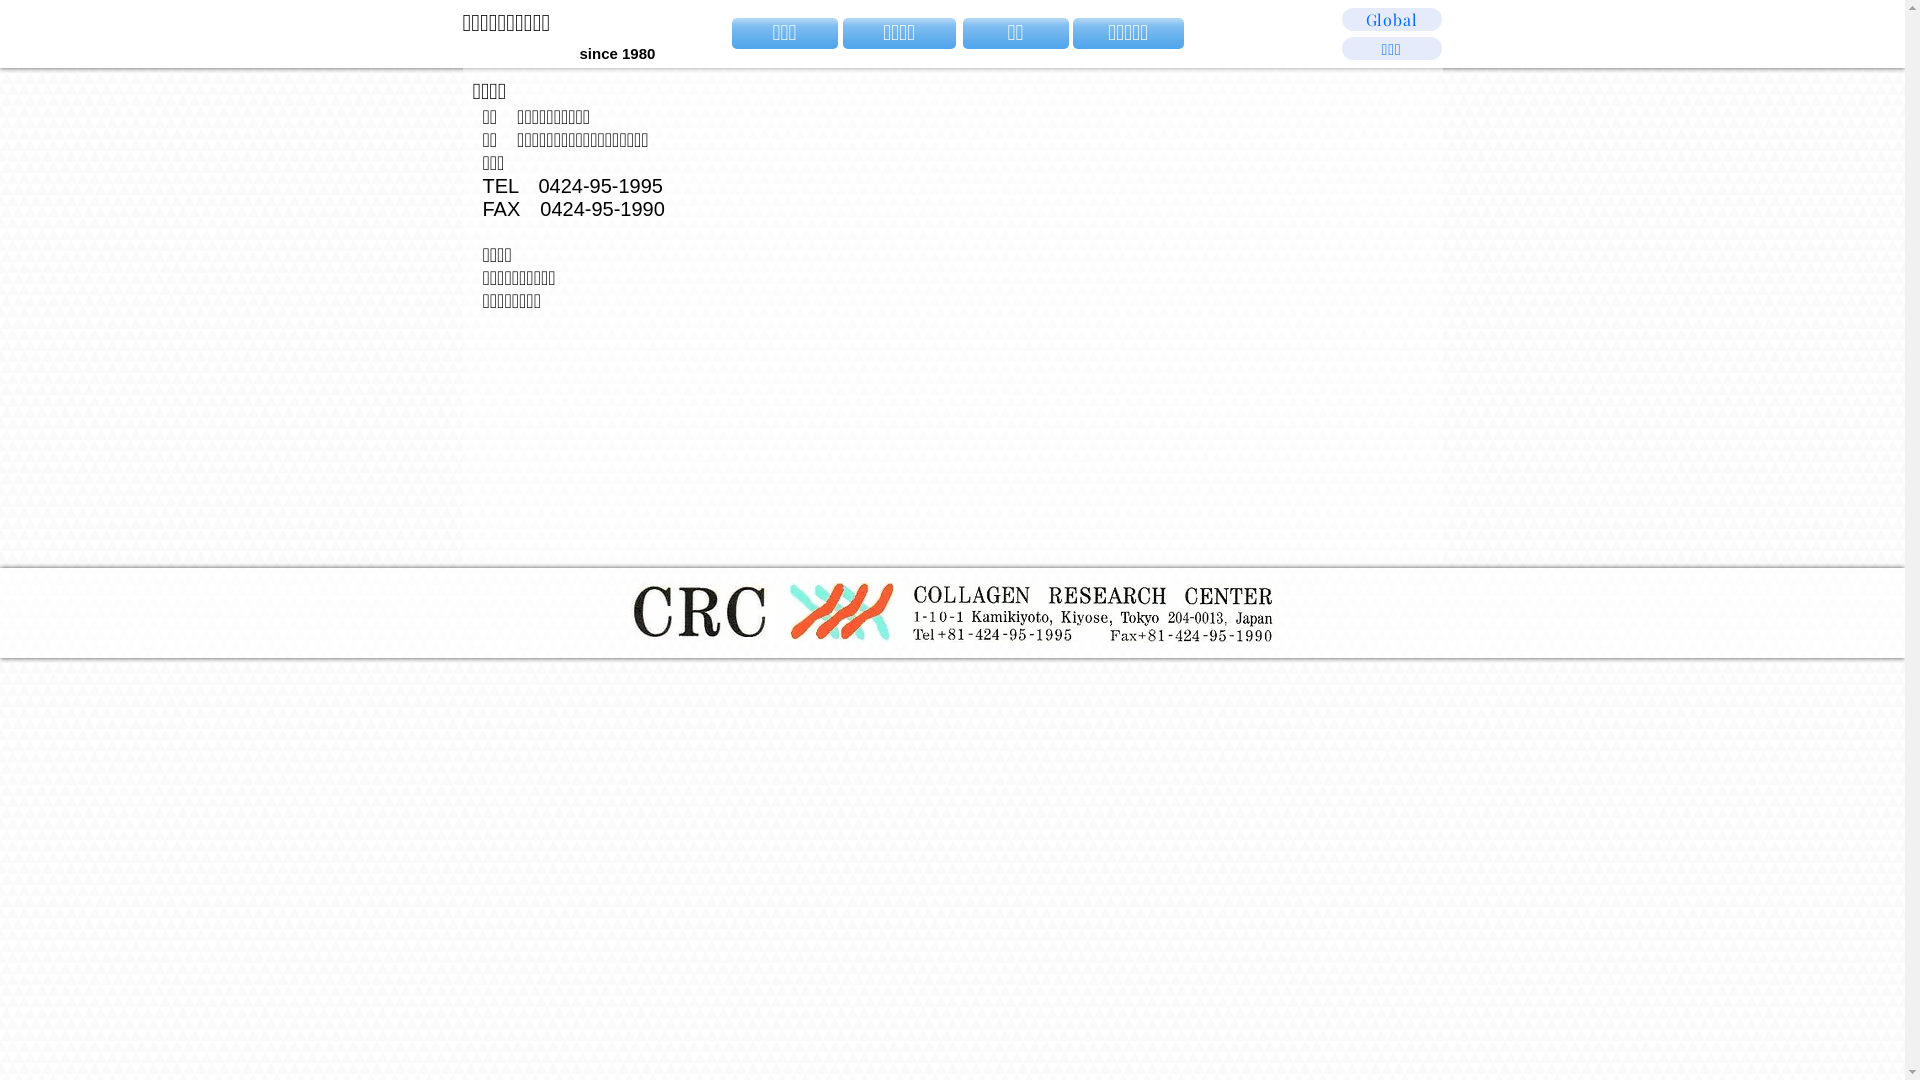  I want to click on Global, so click(1392, 20).